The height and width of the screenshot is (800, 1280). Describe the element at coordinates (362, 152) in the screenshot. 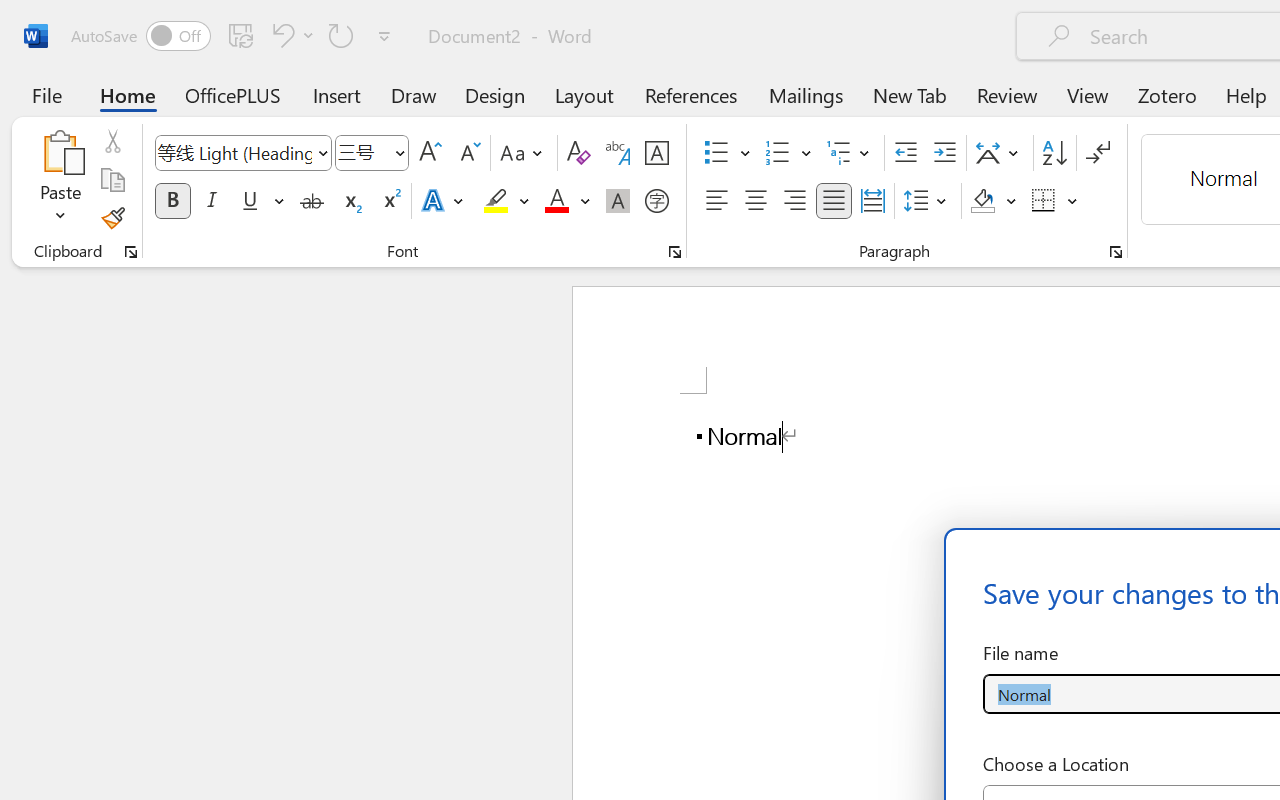

I see `Font Size` at that location.